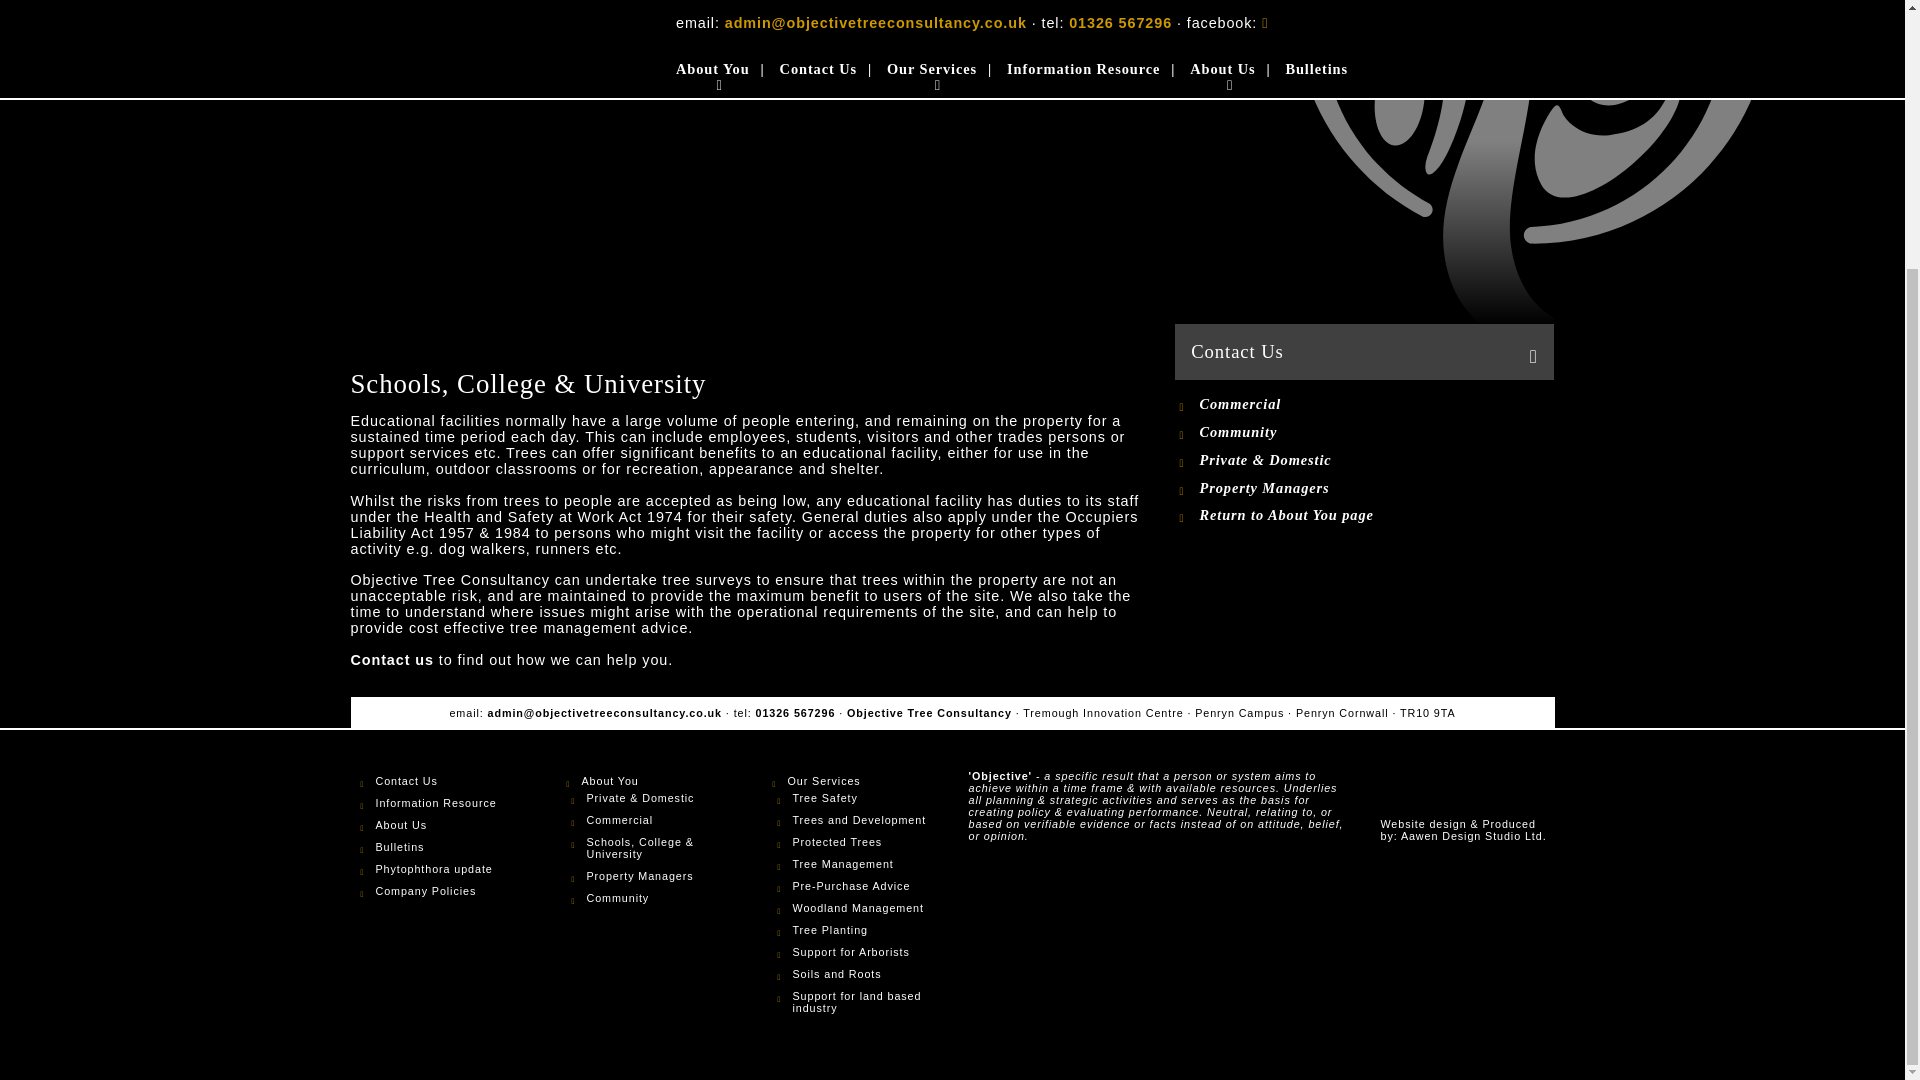 The image size is (1920, 1080). I want to click on Community, so click(1252, 432).